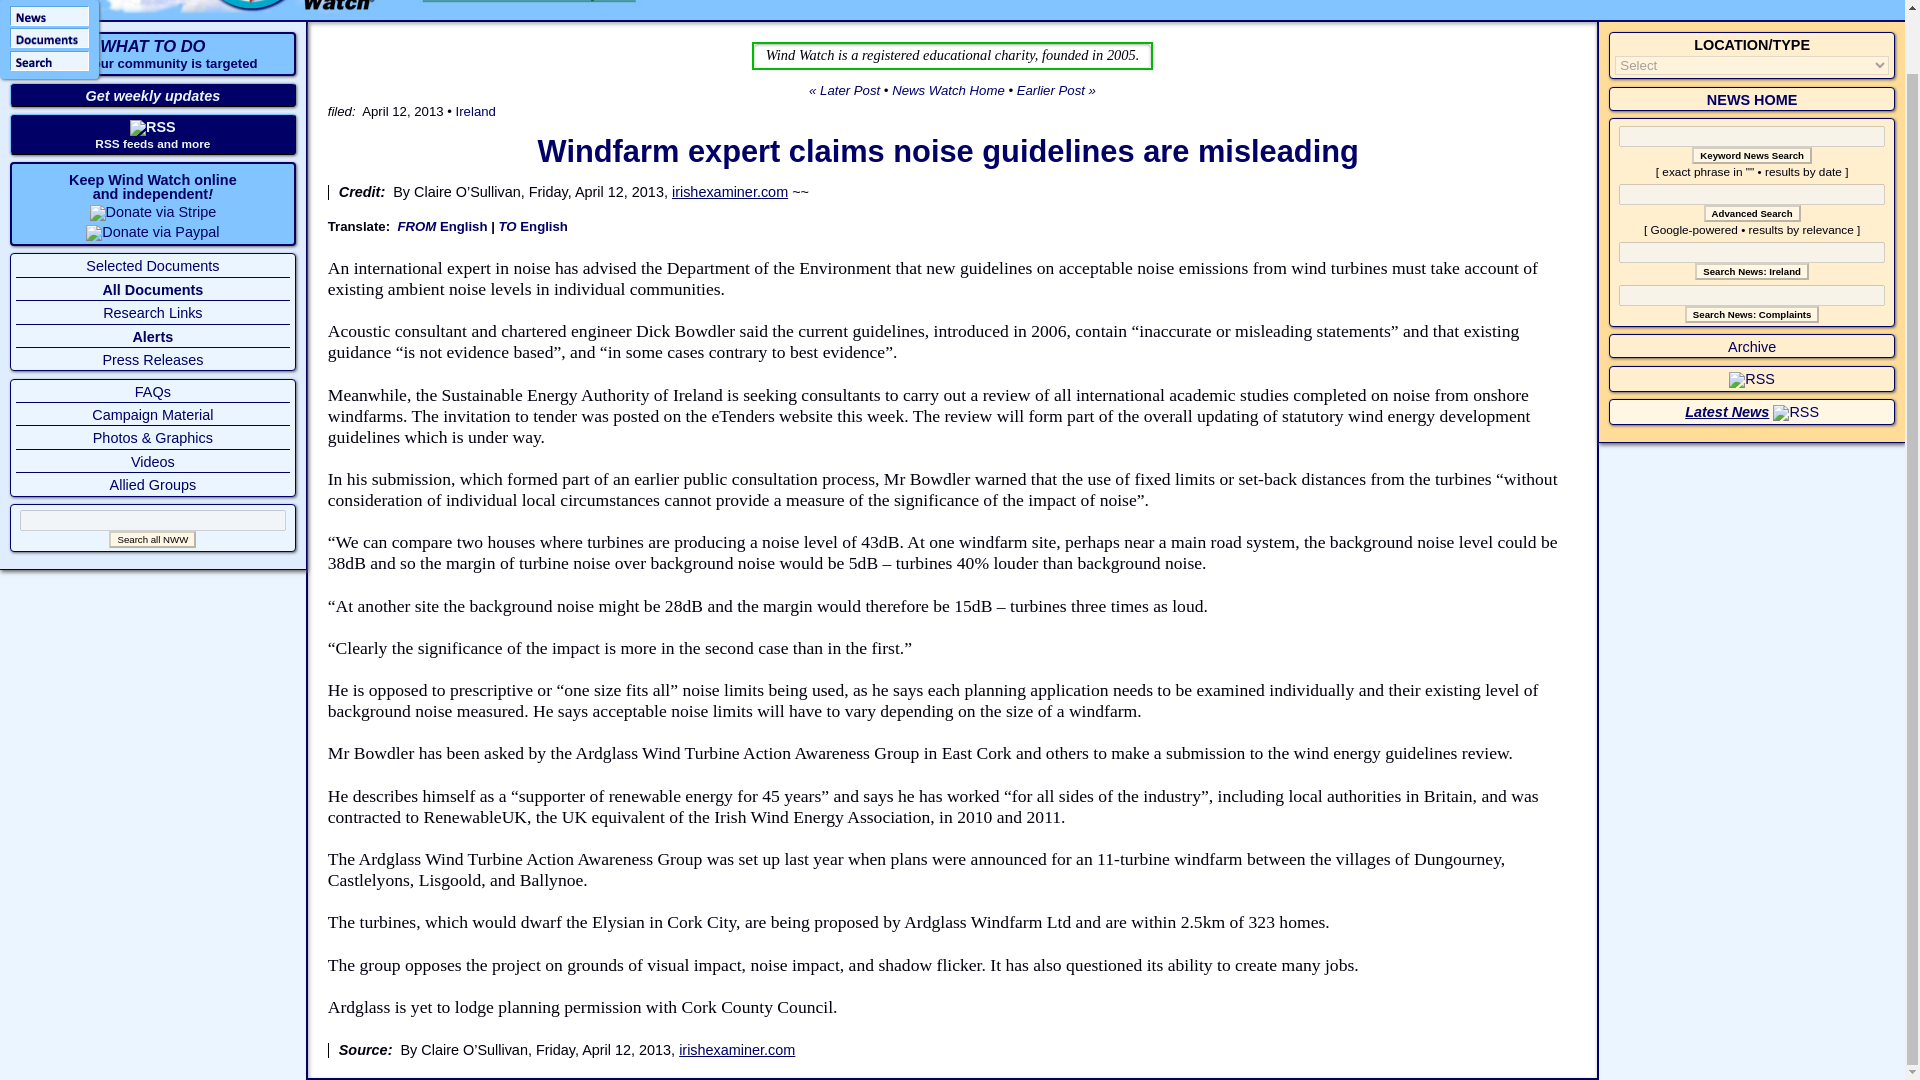 This screenshot has width=1920, height=1080. Describe the element at coordinates (152, 539) in the screenshot. I see `Search all NWW` at that location.